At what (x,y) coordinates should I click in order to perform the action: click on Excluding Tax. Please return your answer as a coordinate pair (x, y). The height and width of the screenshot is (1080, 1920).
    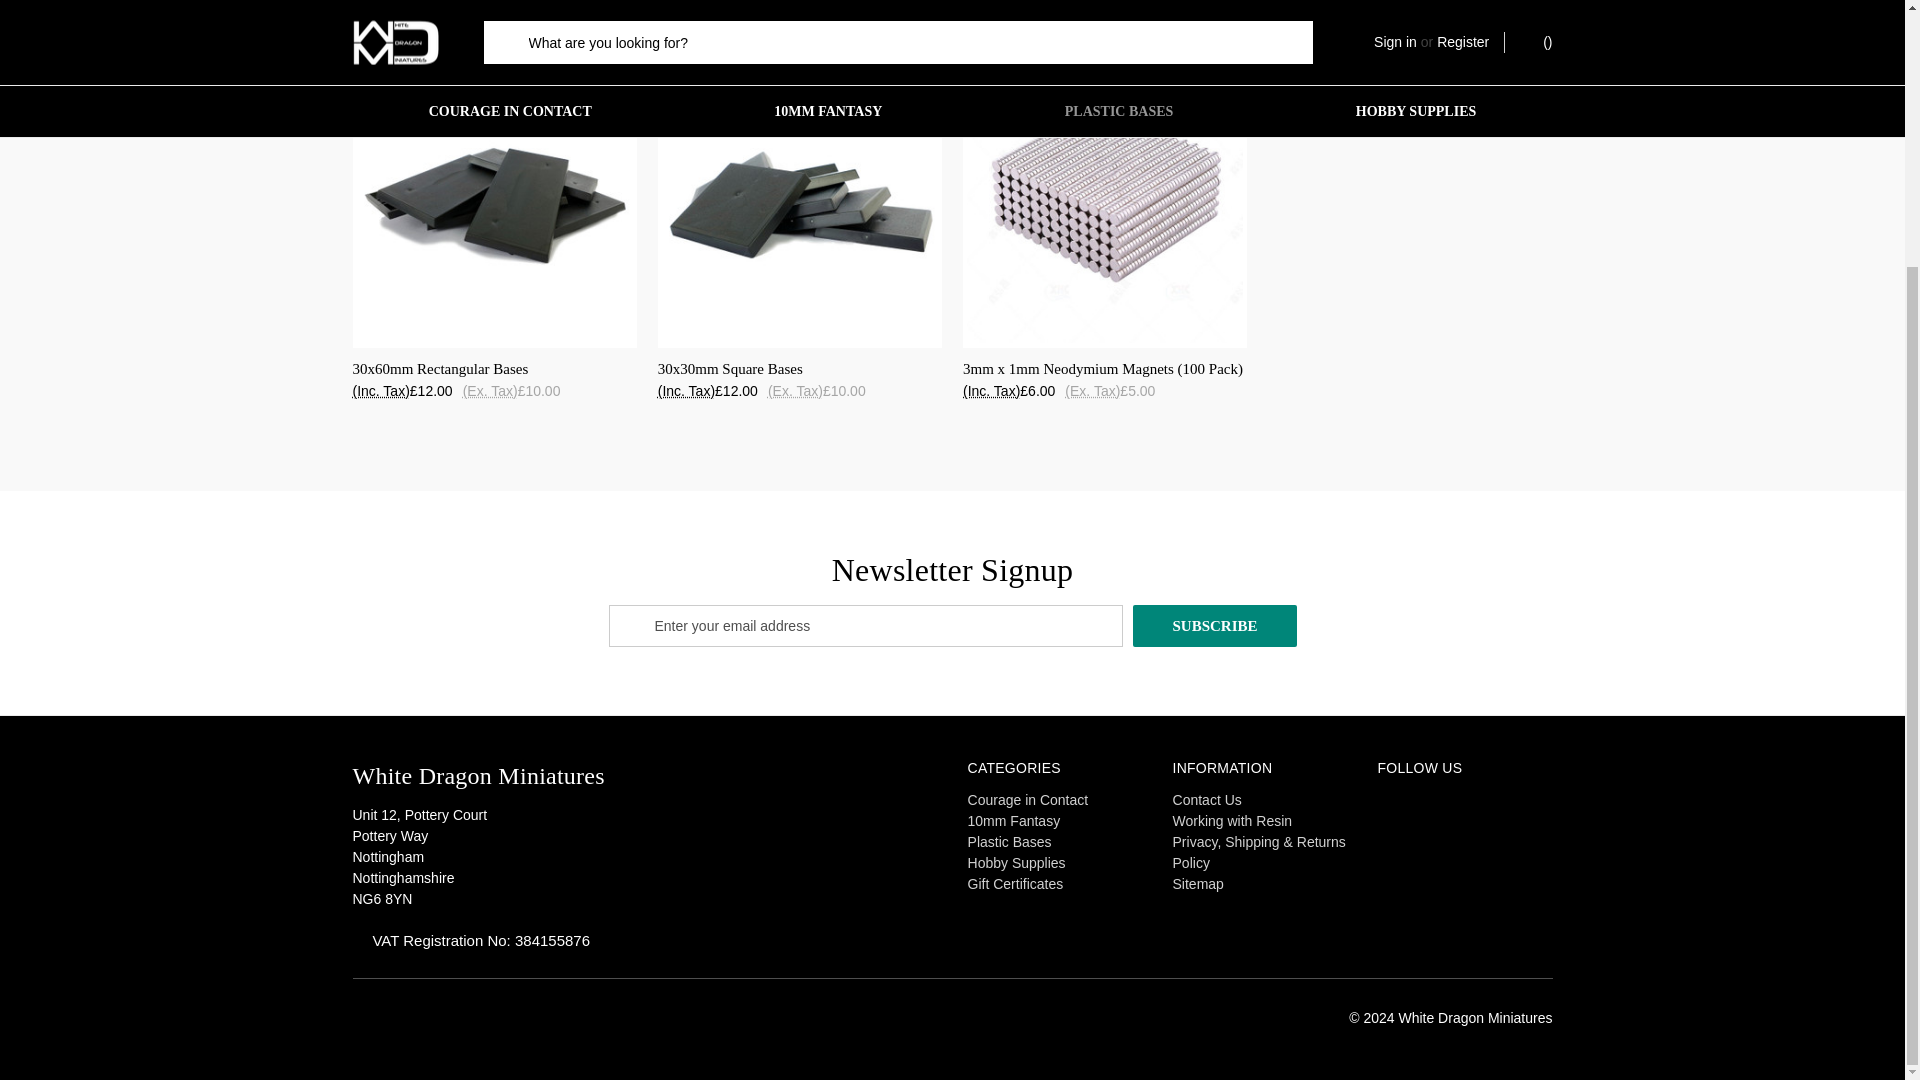
    Looking at the image, I should click on (490, 391).